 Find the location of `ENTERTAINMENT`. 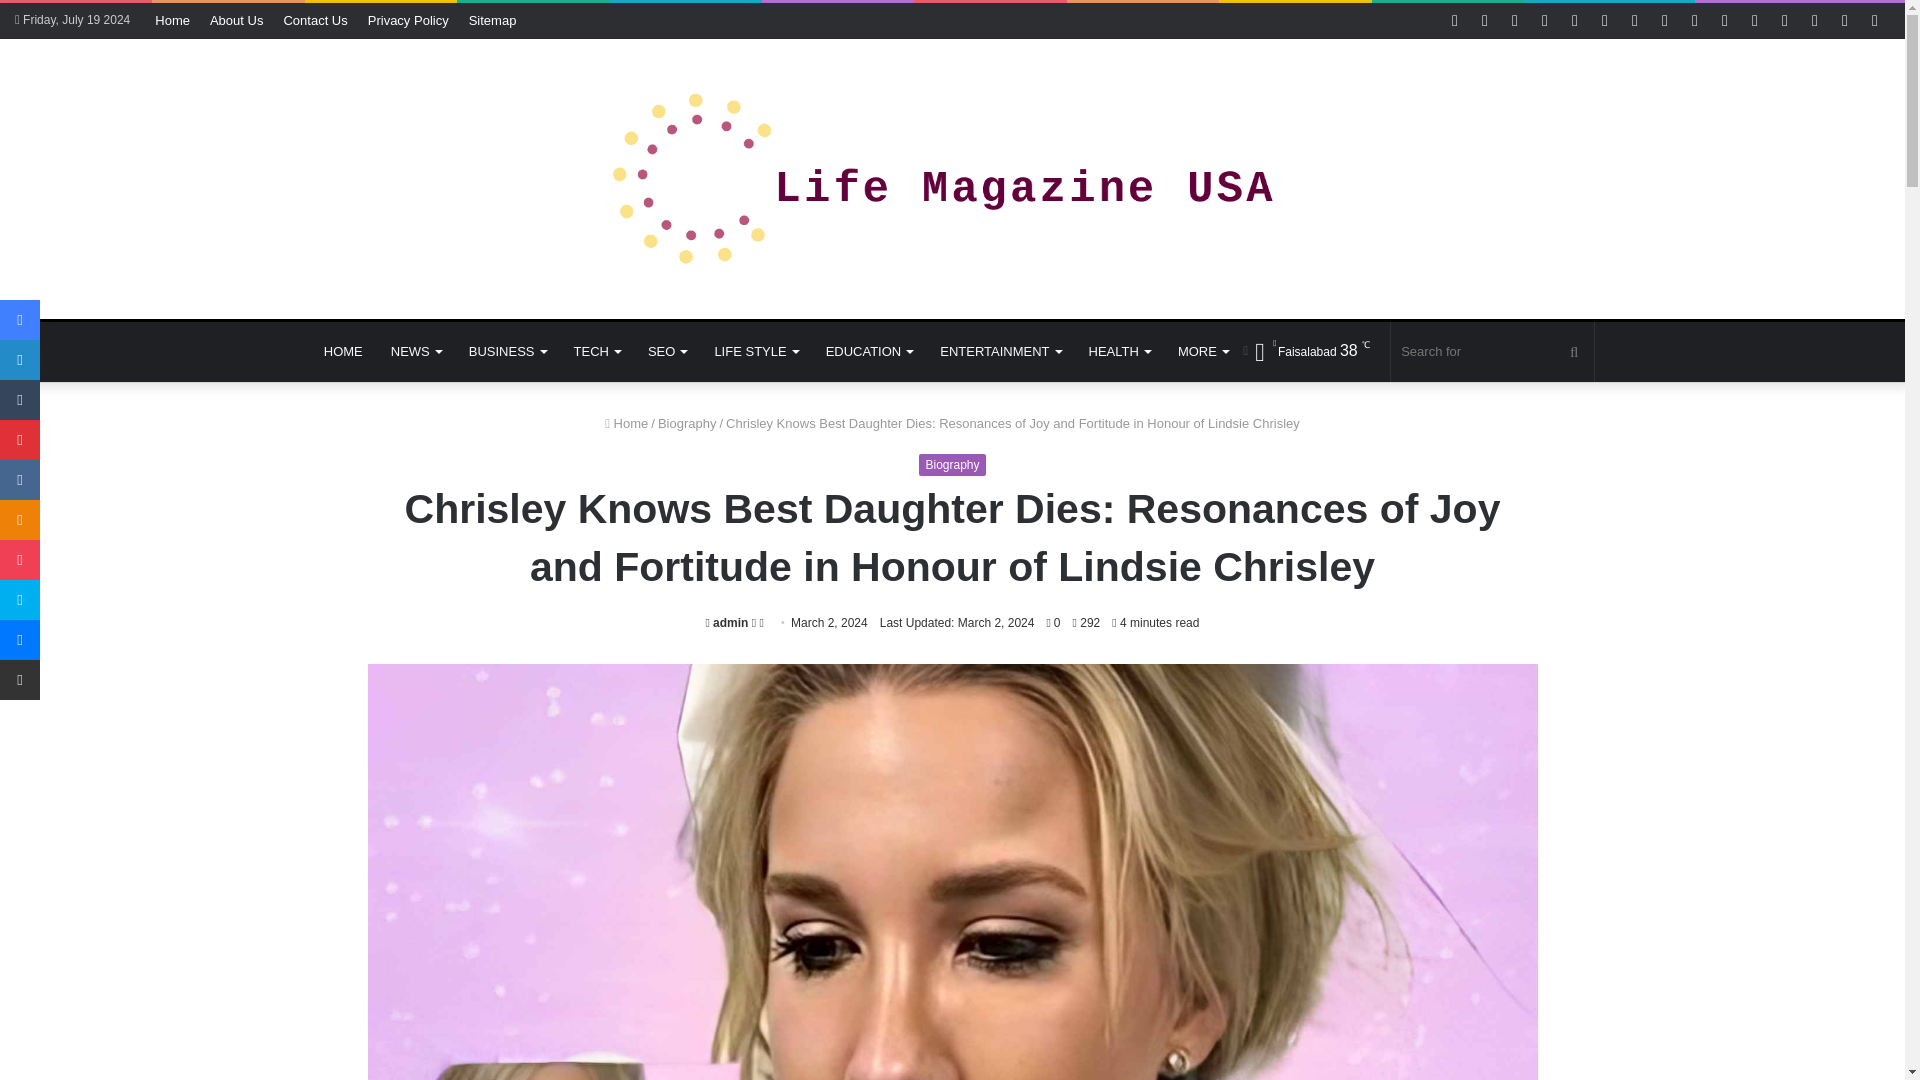

ENTERTAINMENT is located at coordinates (999, 352).